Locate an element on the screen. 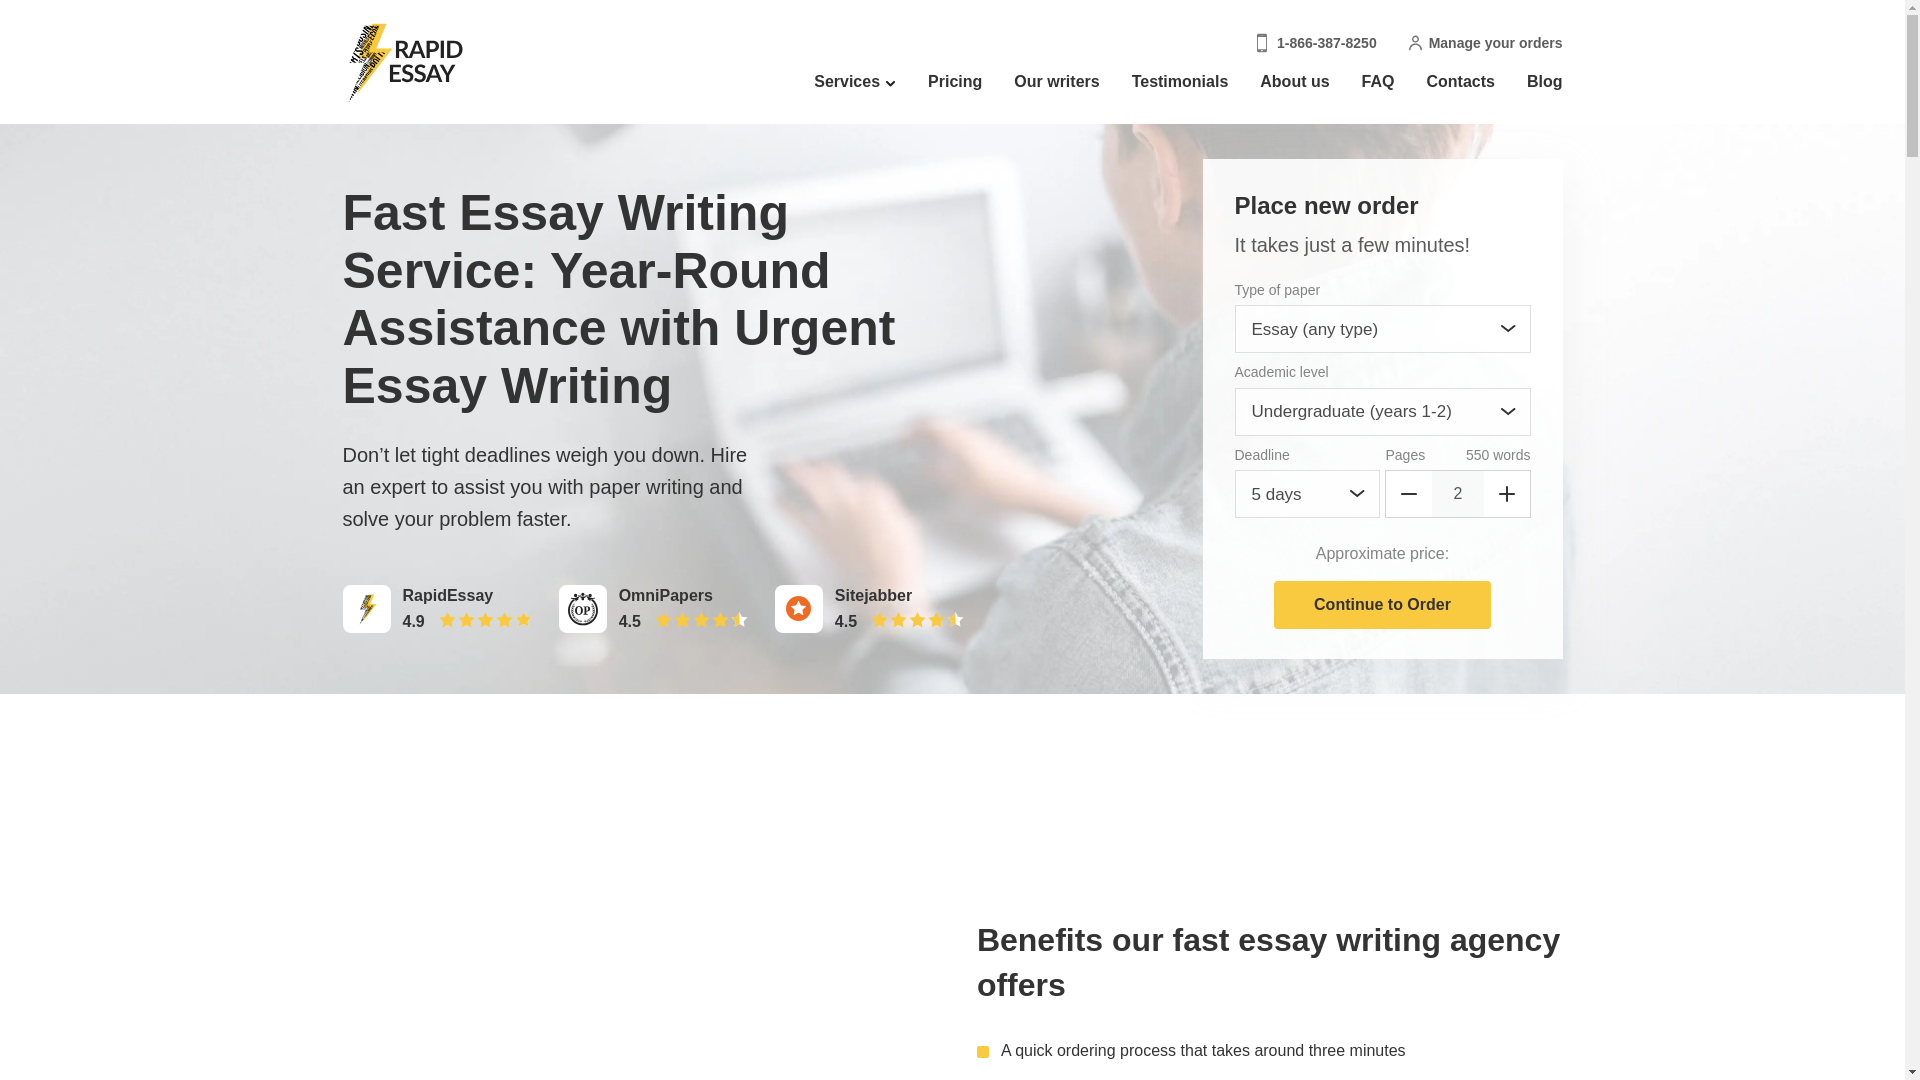  Manage your orders is located at coordinates (1486, 43).